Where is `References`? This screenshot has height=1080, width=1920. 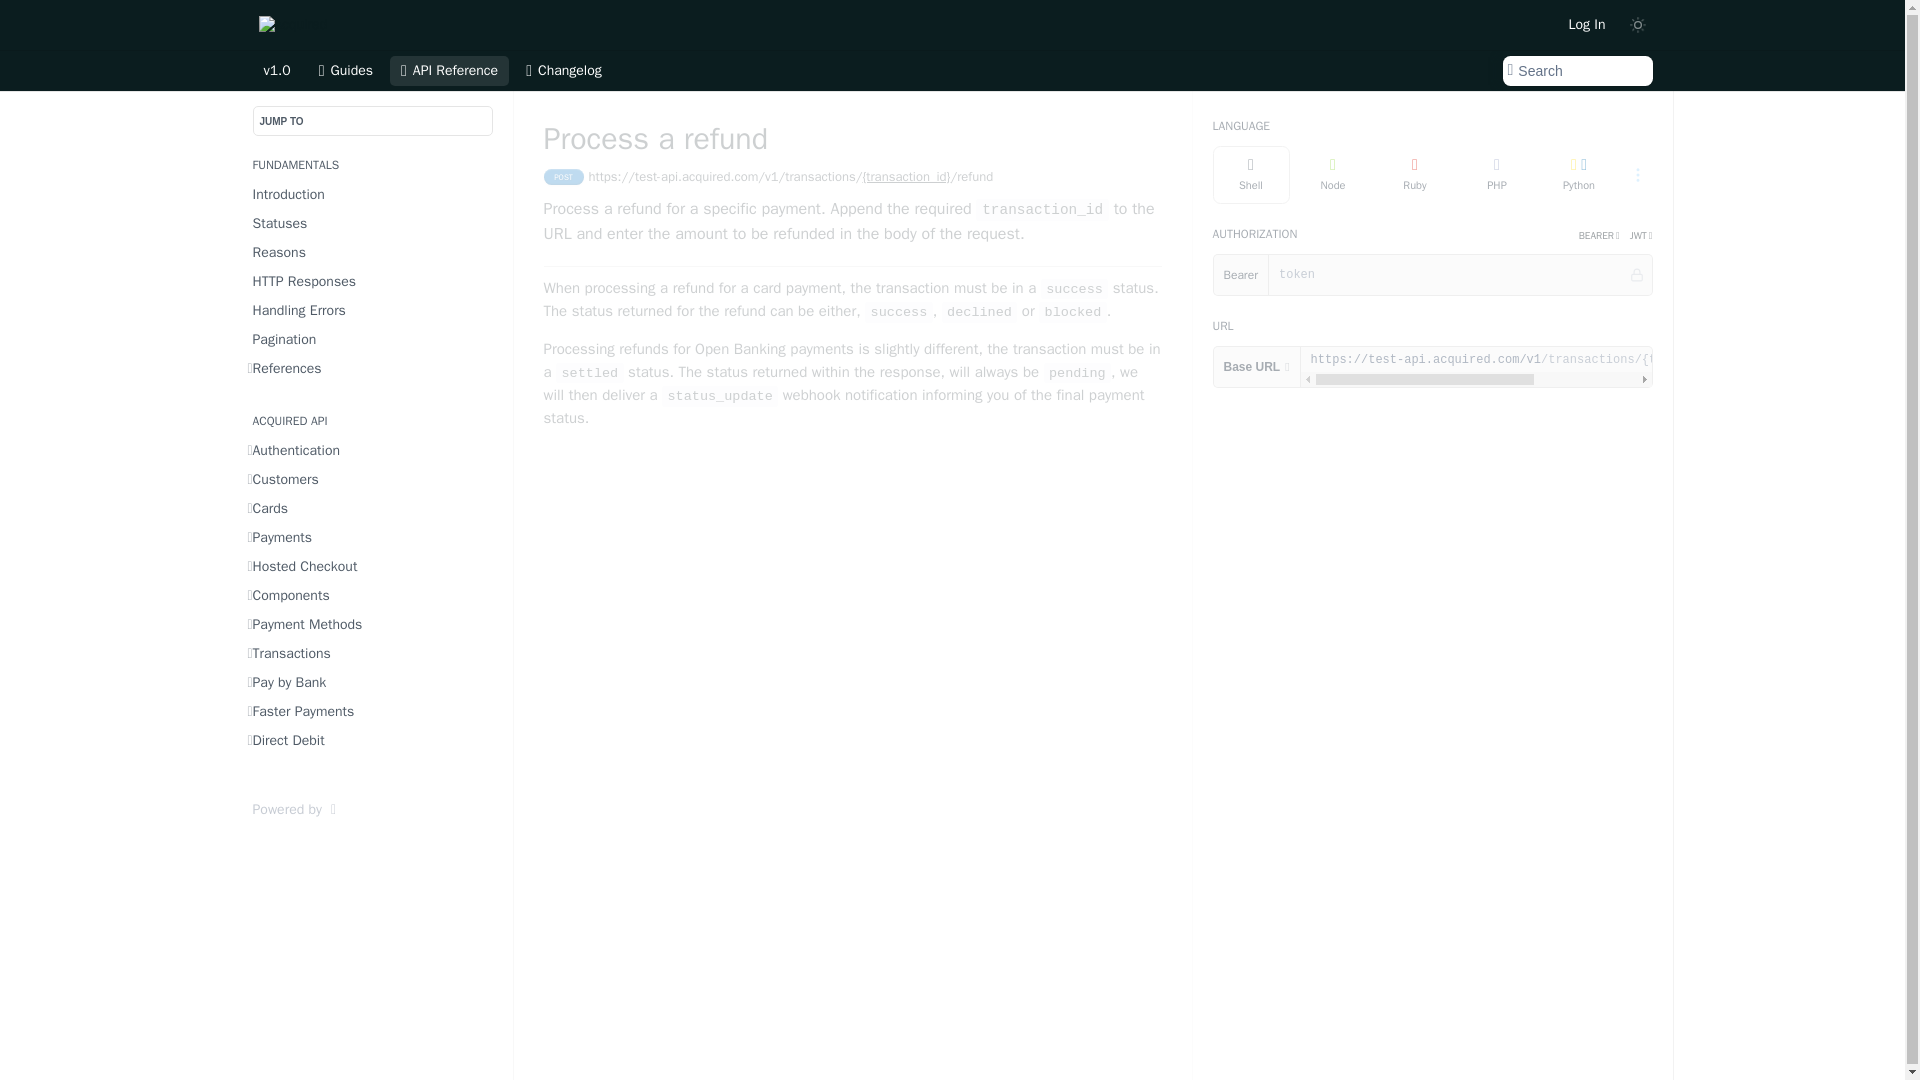
References is located at coordinates (373, 368).